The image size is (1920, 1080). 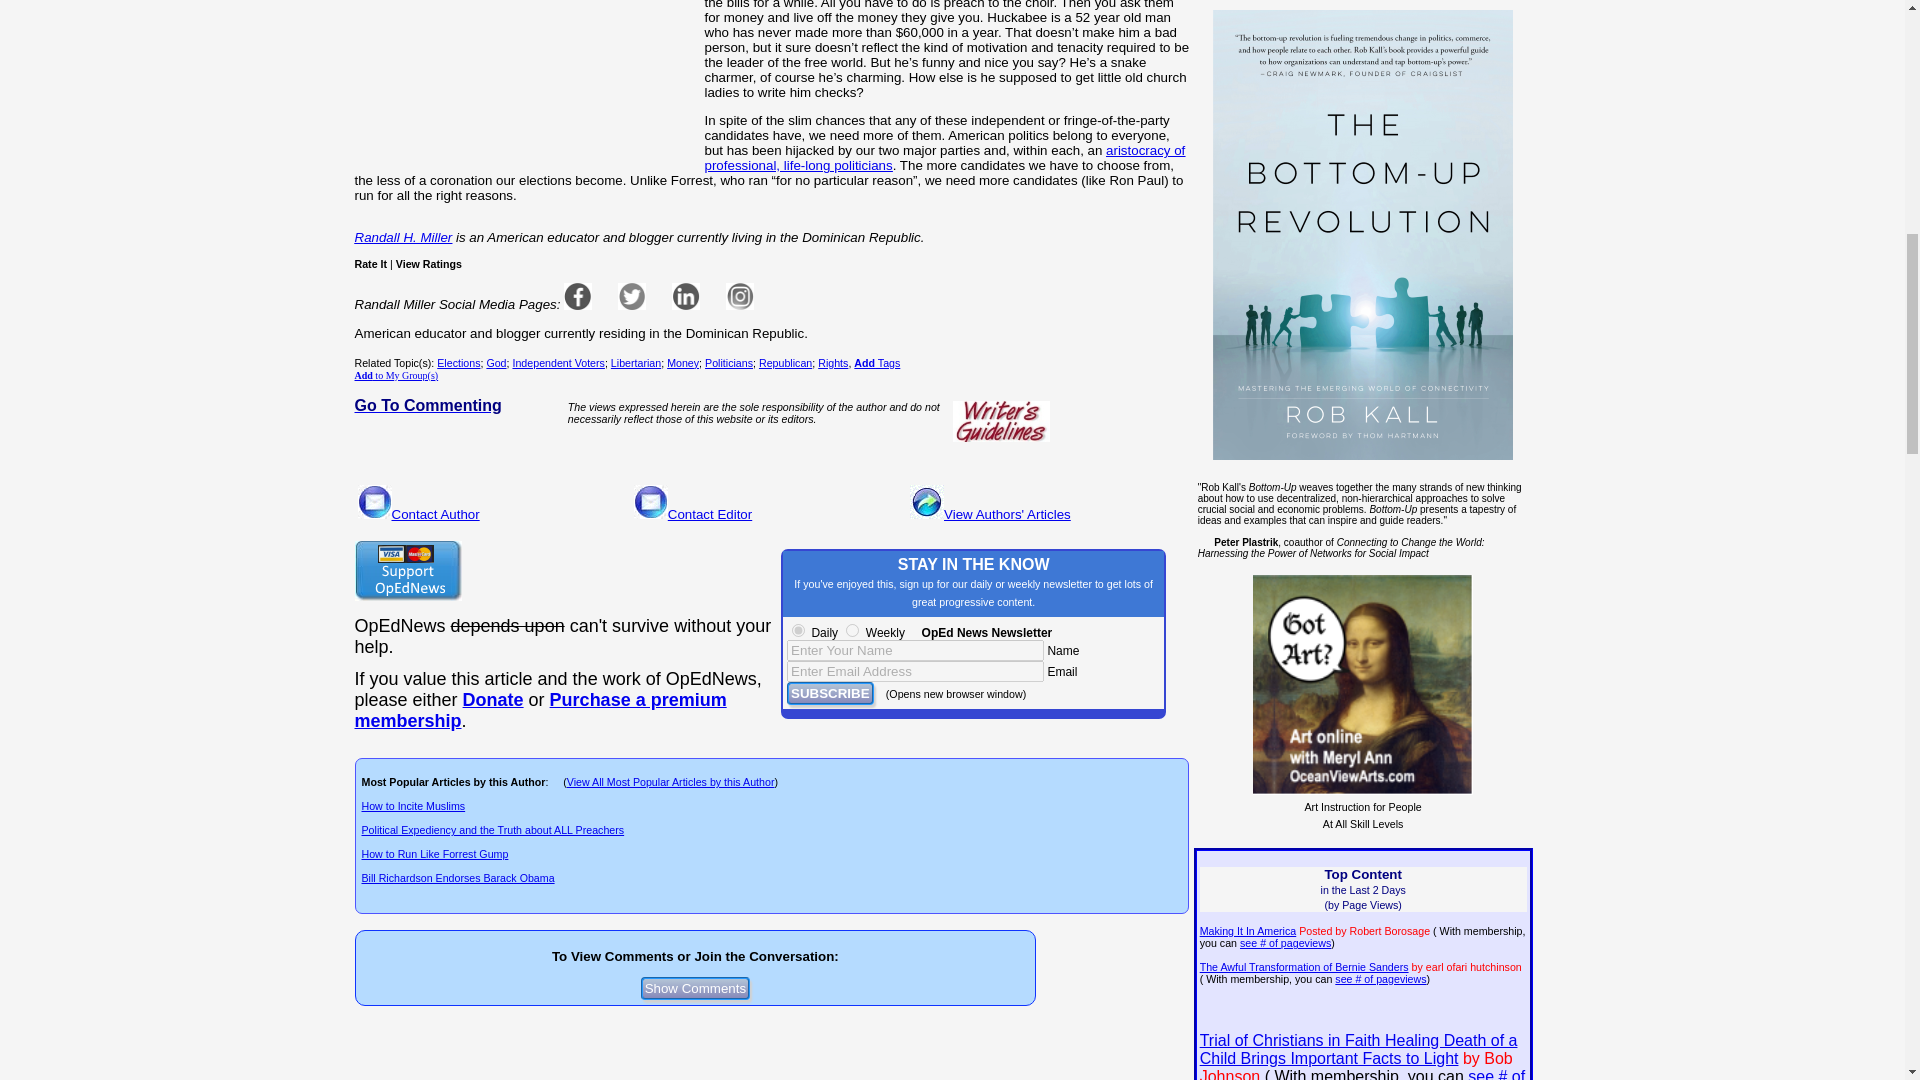 I want to click on Rate It, so click(x=370, y=264).